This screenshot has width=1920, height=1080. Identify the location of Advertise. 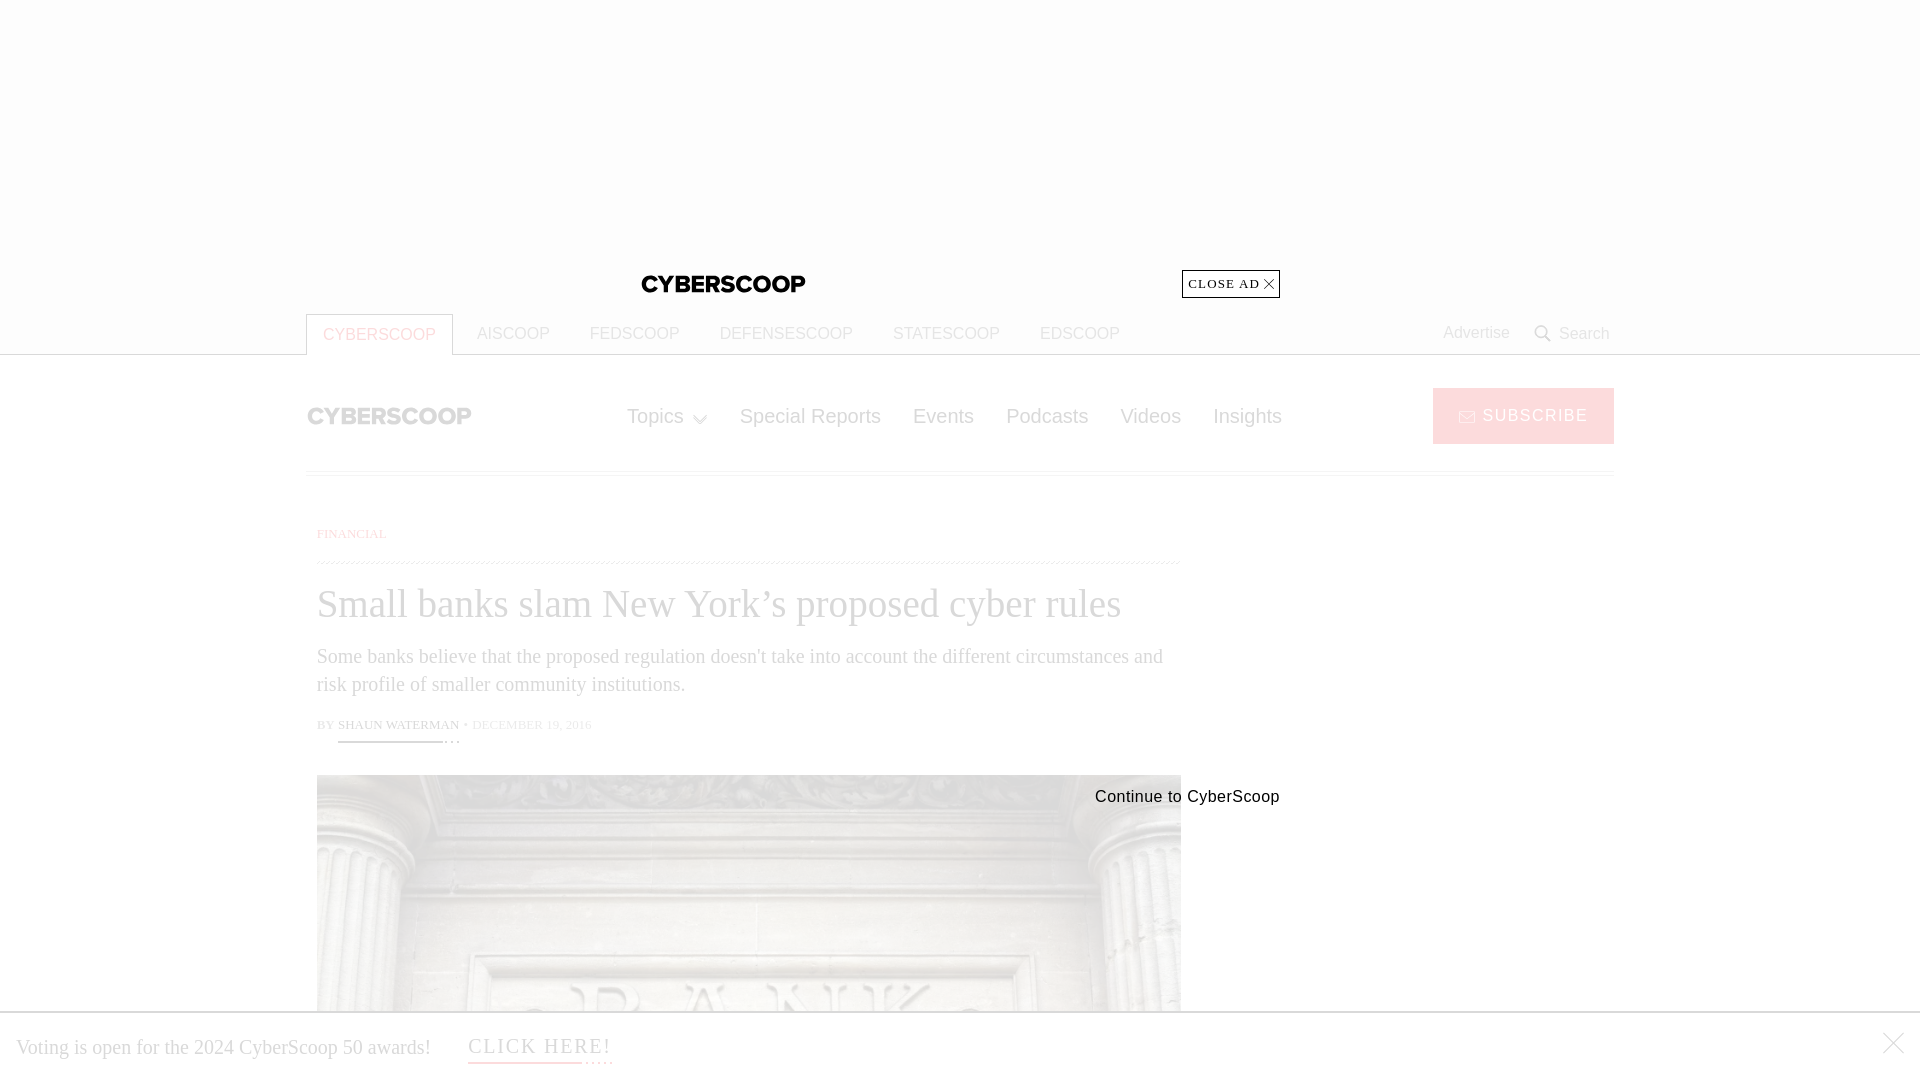
(1476, 333).